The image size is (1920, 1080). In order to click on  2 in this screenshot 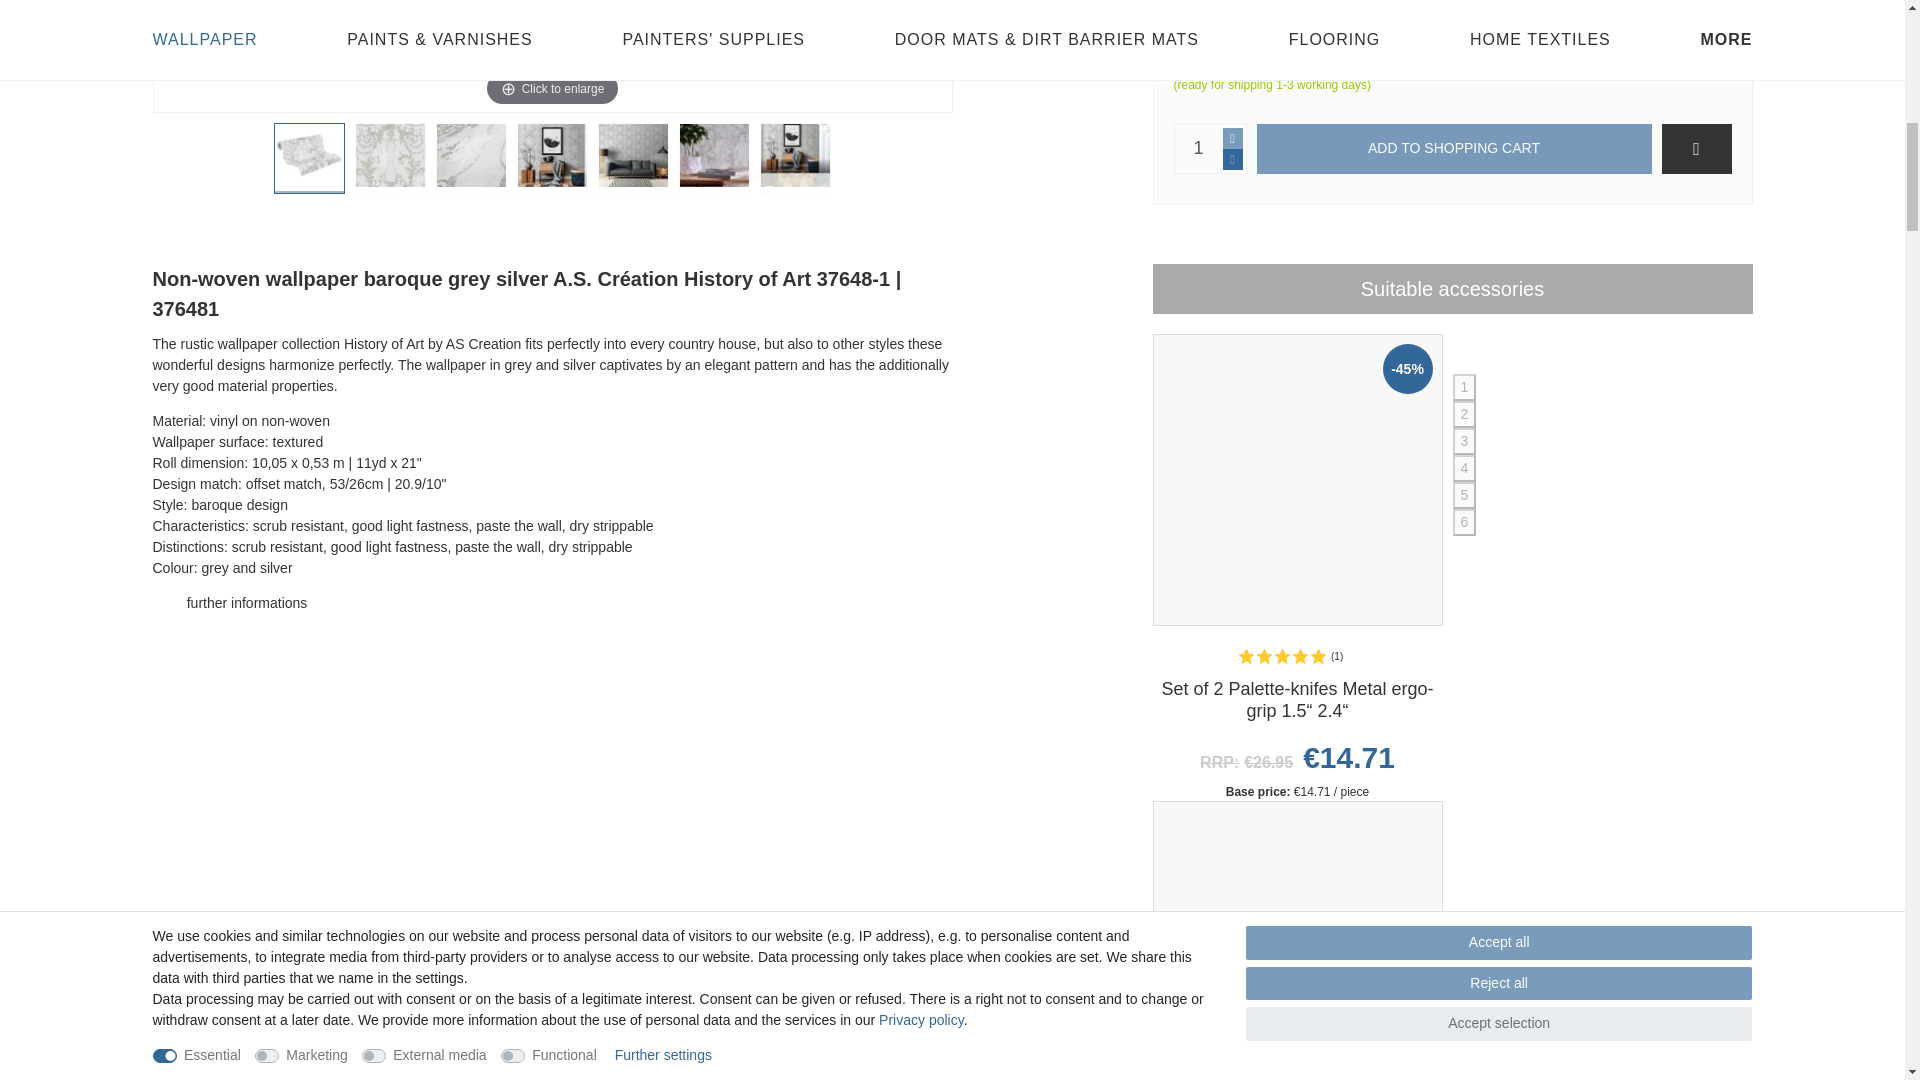, I will do `click(390, 164)`.